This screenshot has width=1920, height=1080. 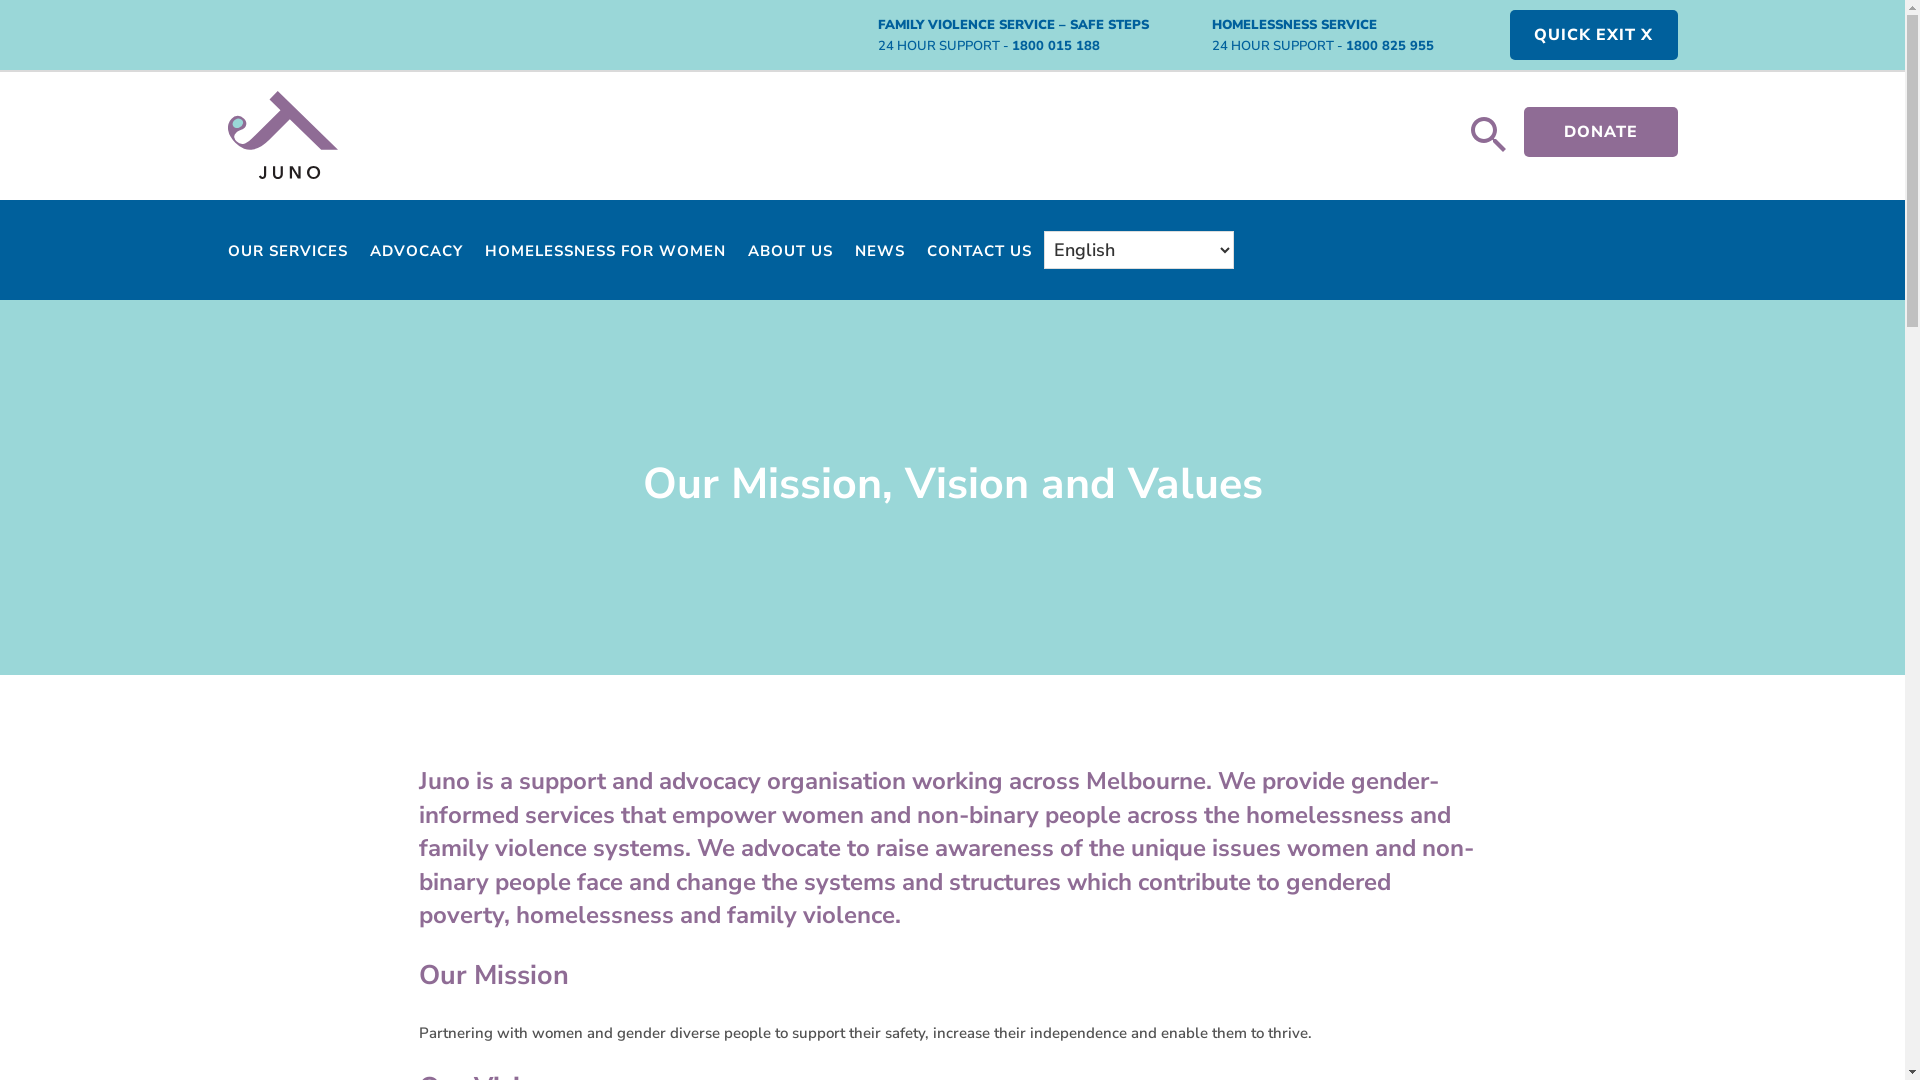 I want to click on DONATE, so click(x=1601, y=132).